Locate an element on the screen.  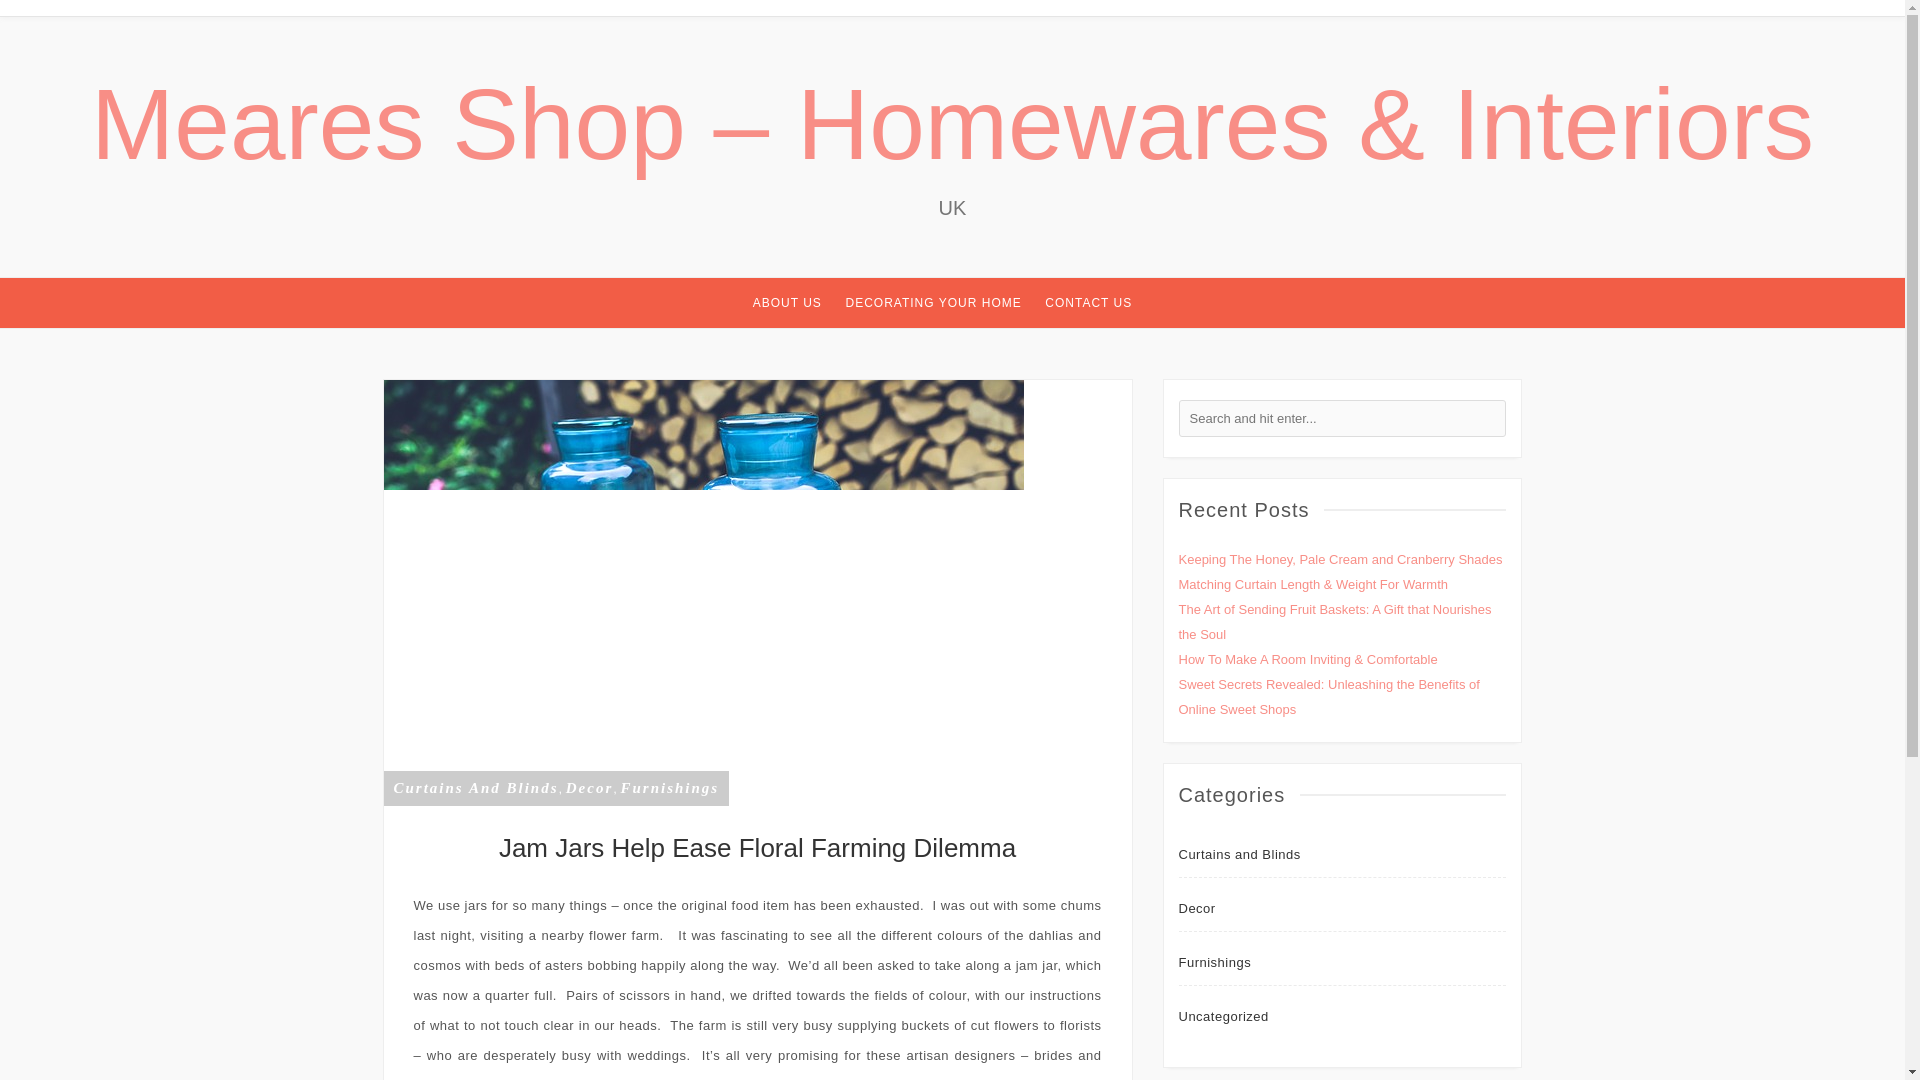
Decor is located at coordinates (590, 787).